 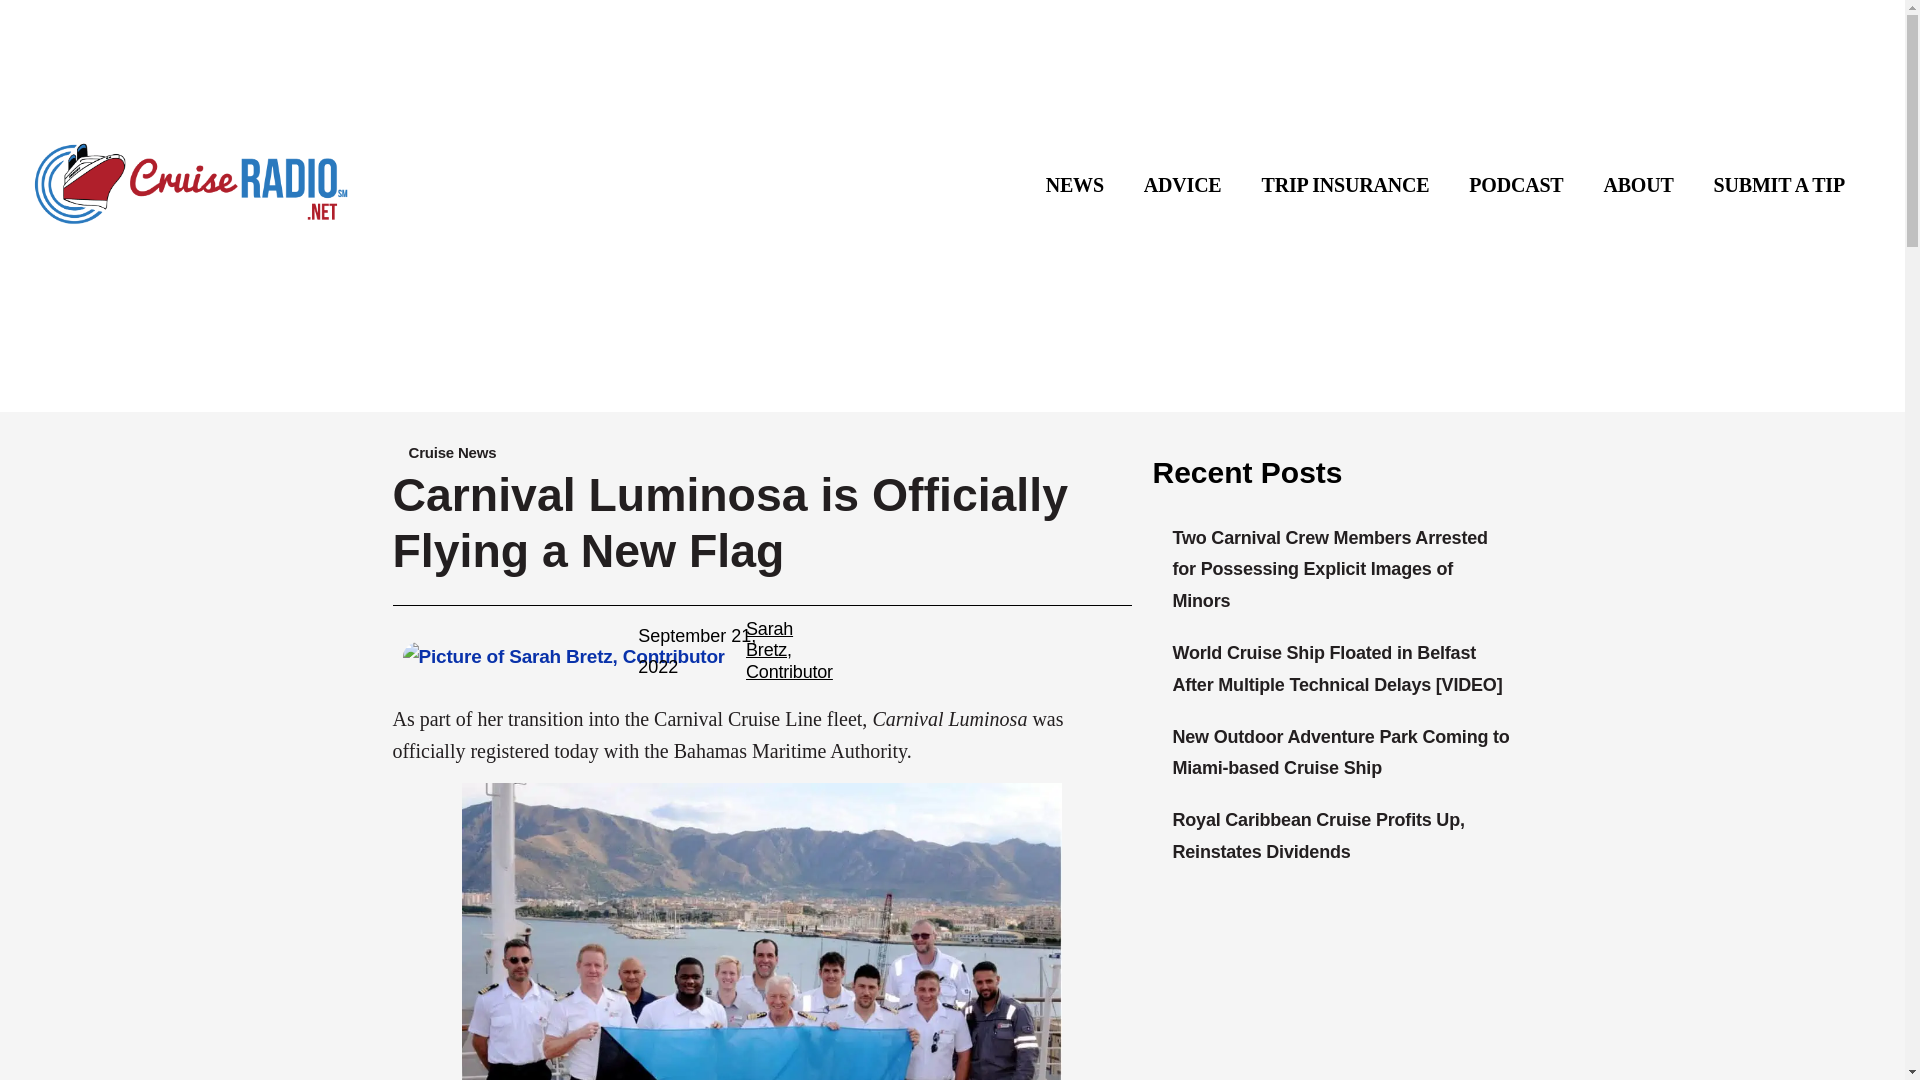 I want to click on SUBMIT A TIP, so click(x=1778, y=184).